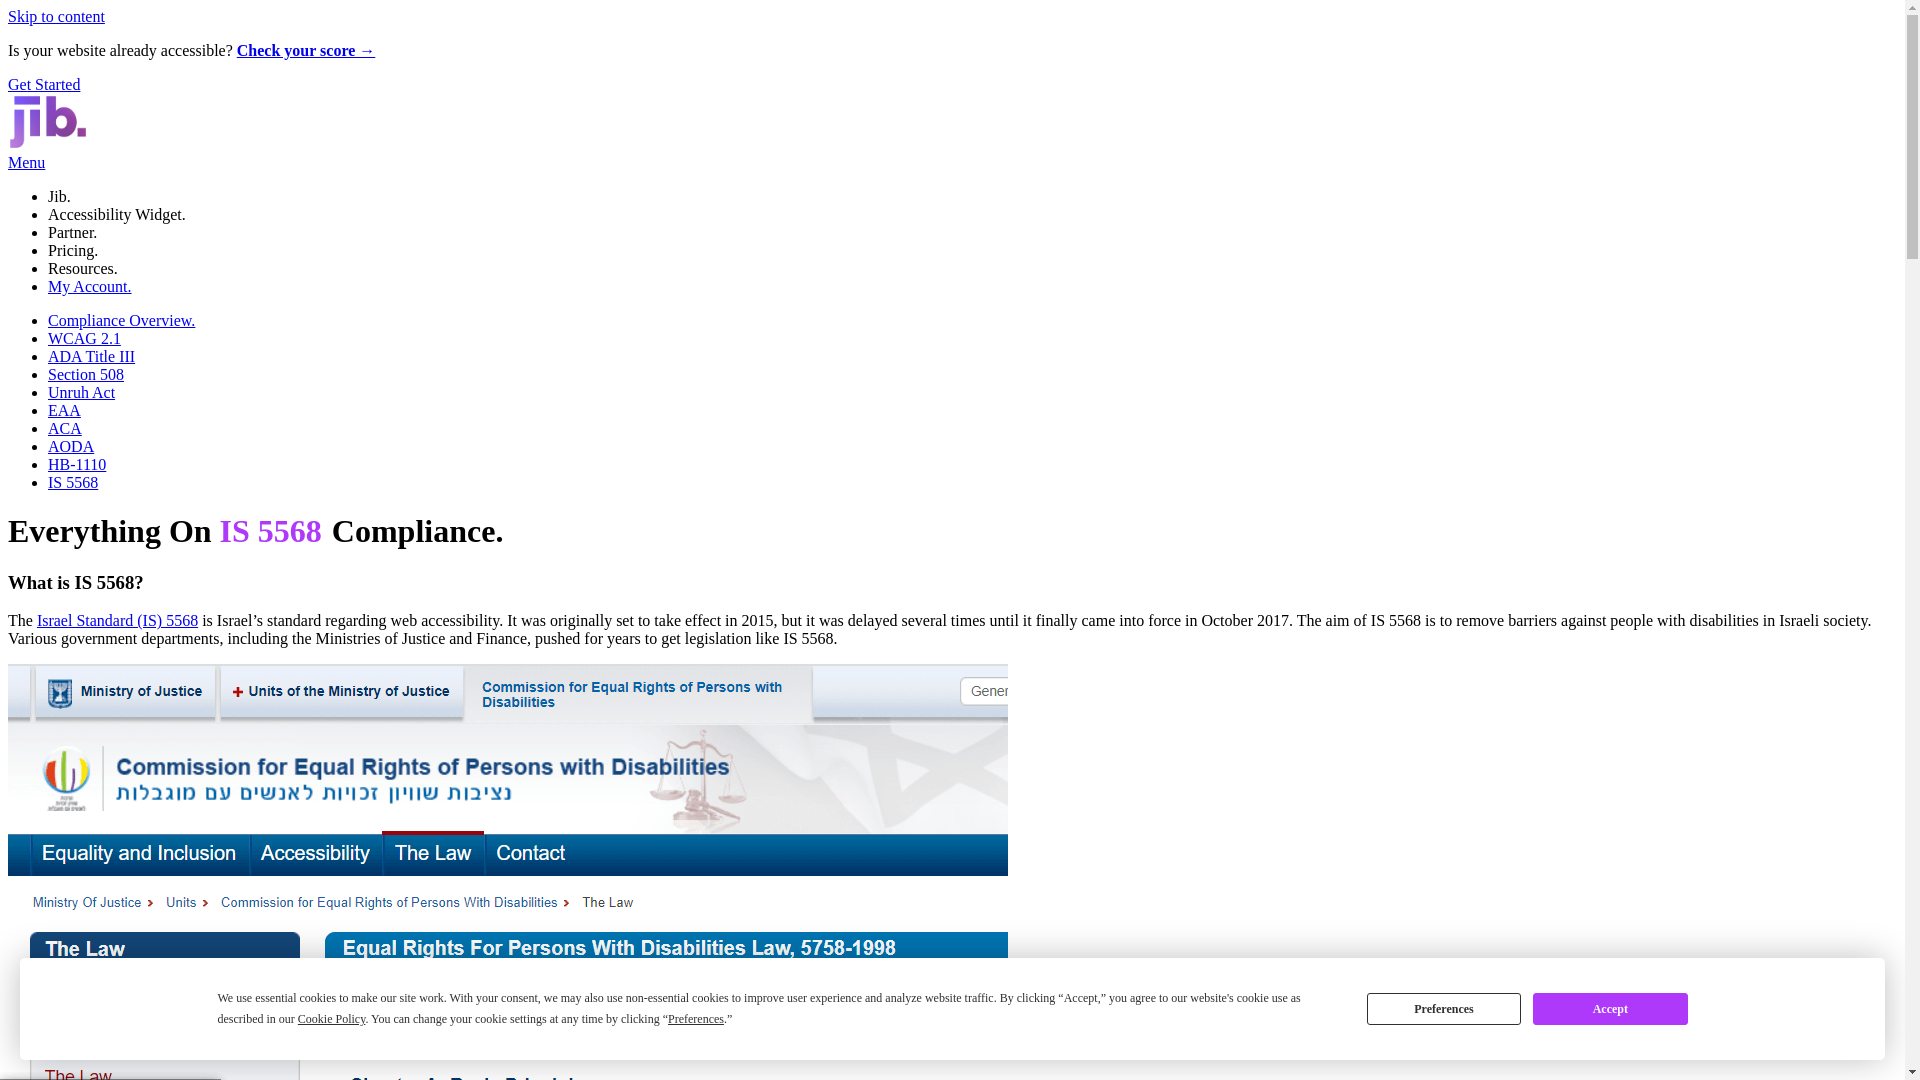 The image size is (1920, 1080). I want to click on Accessibility Widget., so click(117, 214).